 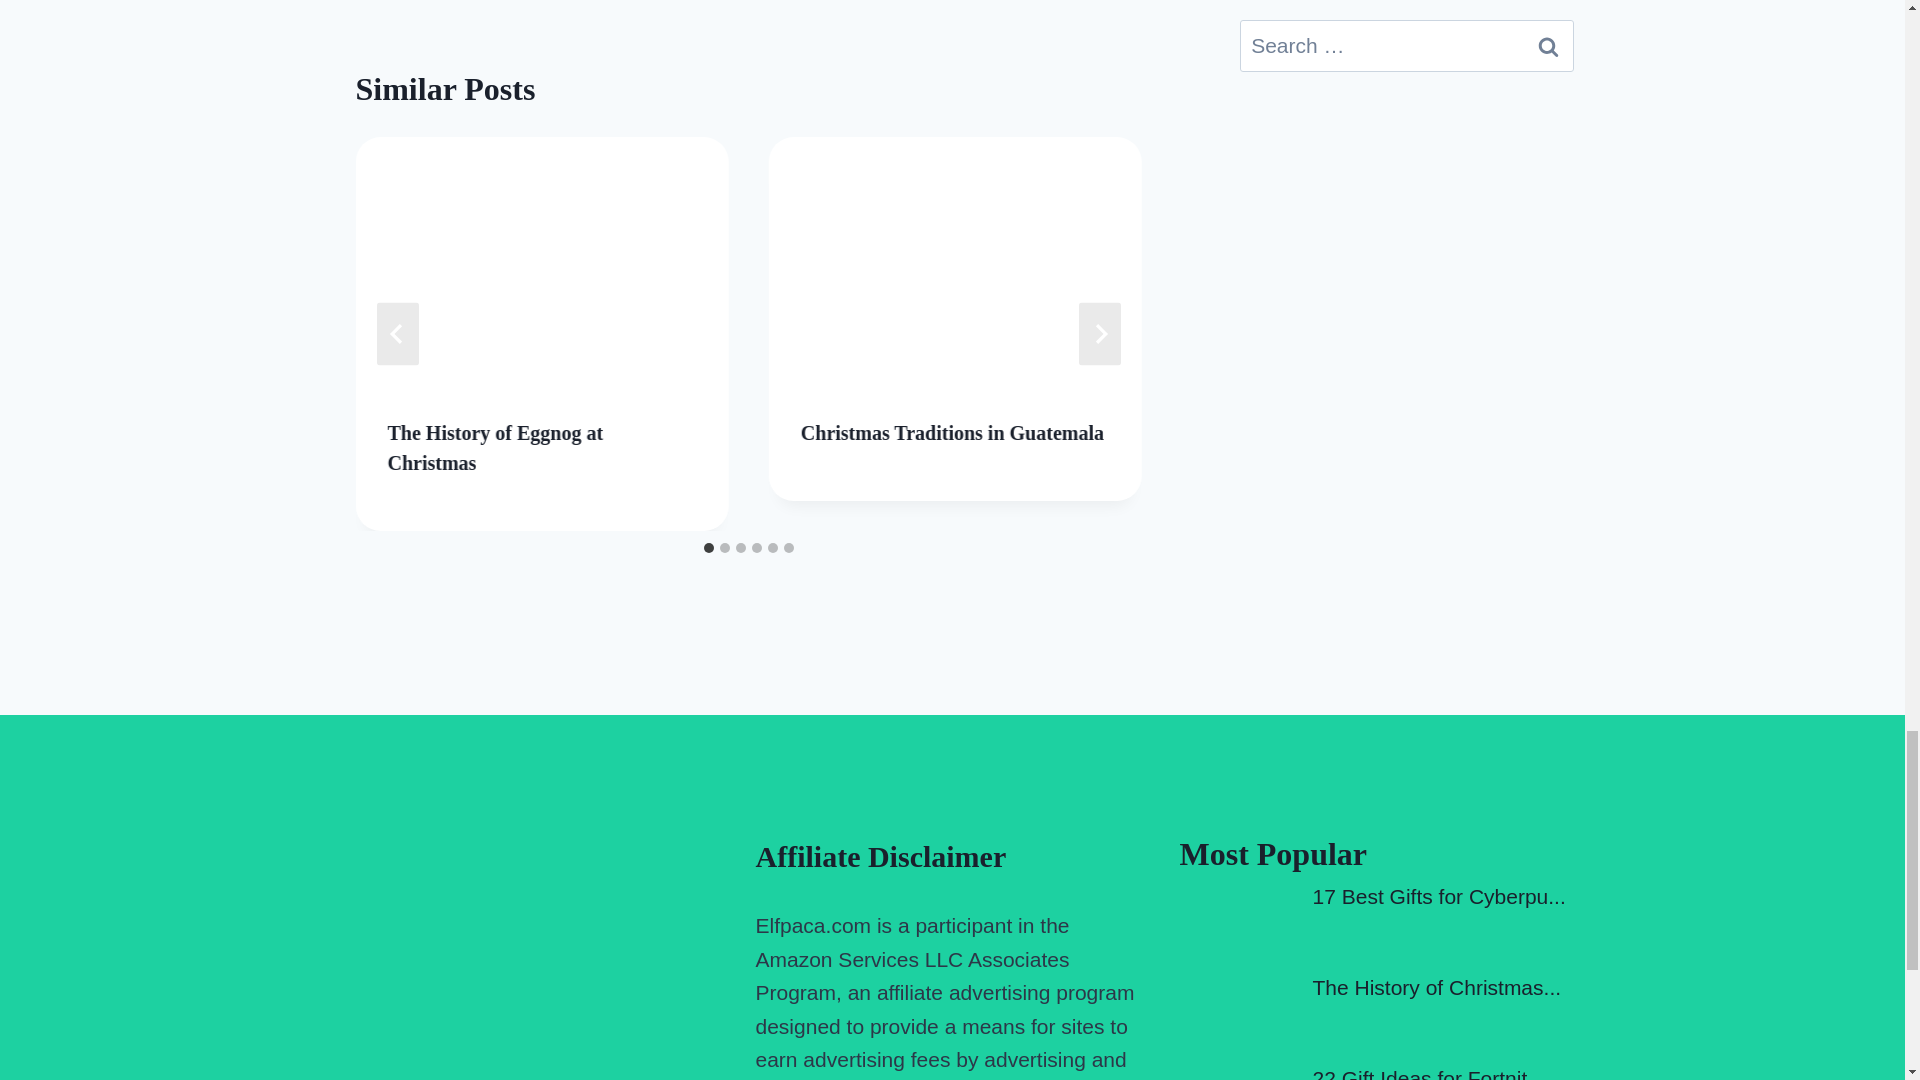 I want to click on 17 Best Gifts for Cyberpunk Fans, so click(x=1438, y=896).